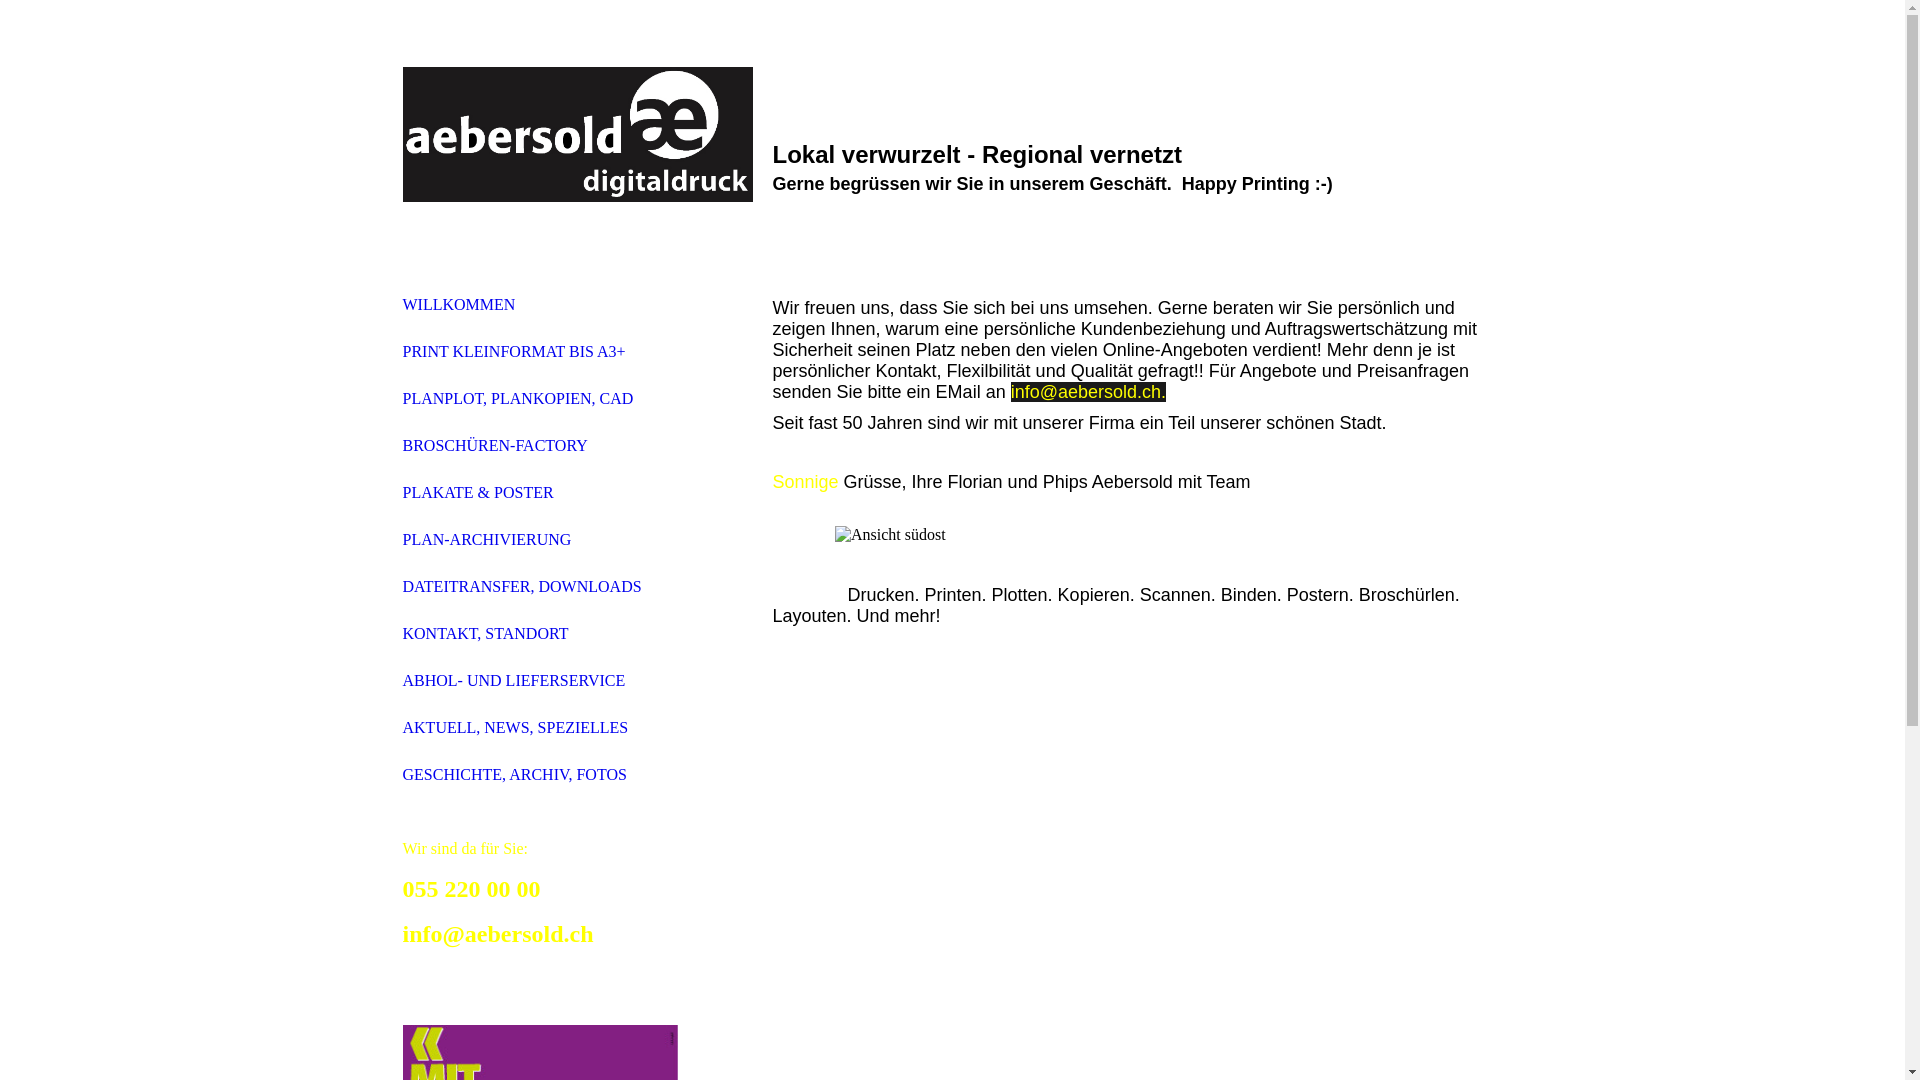 The width and height of the screenshot is (1920, 1080). Describe the element at coordinates (522, 586) in the screenshot. I see `DATEITRANSFER, DOWNLOADS` at that location.